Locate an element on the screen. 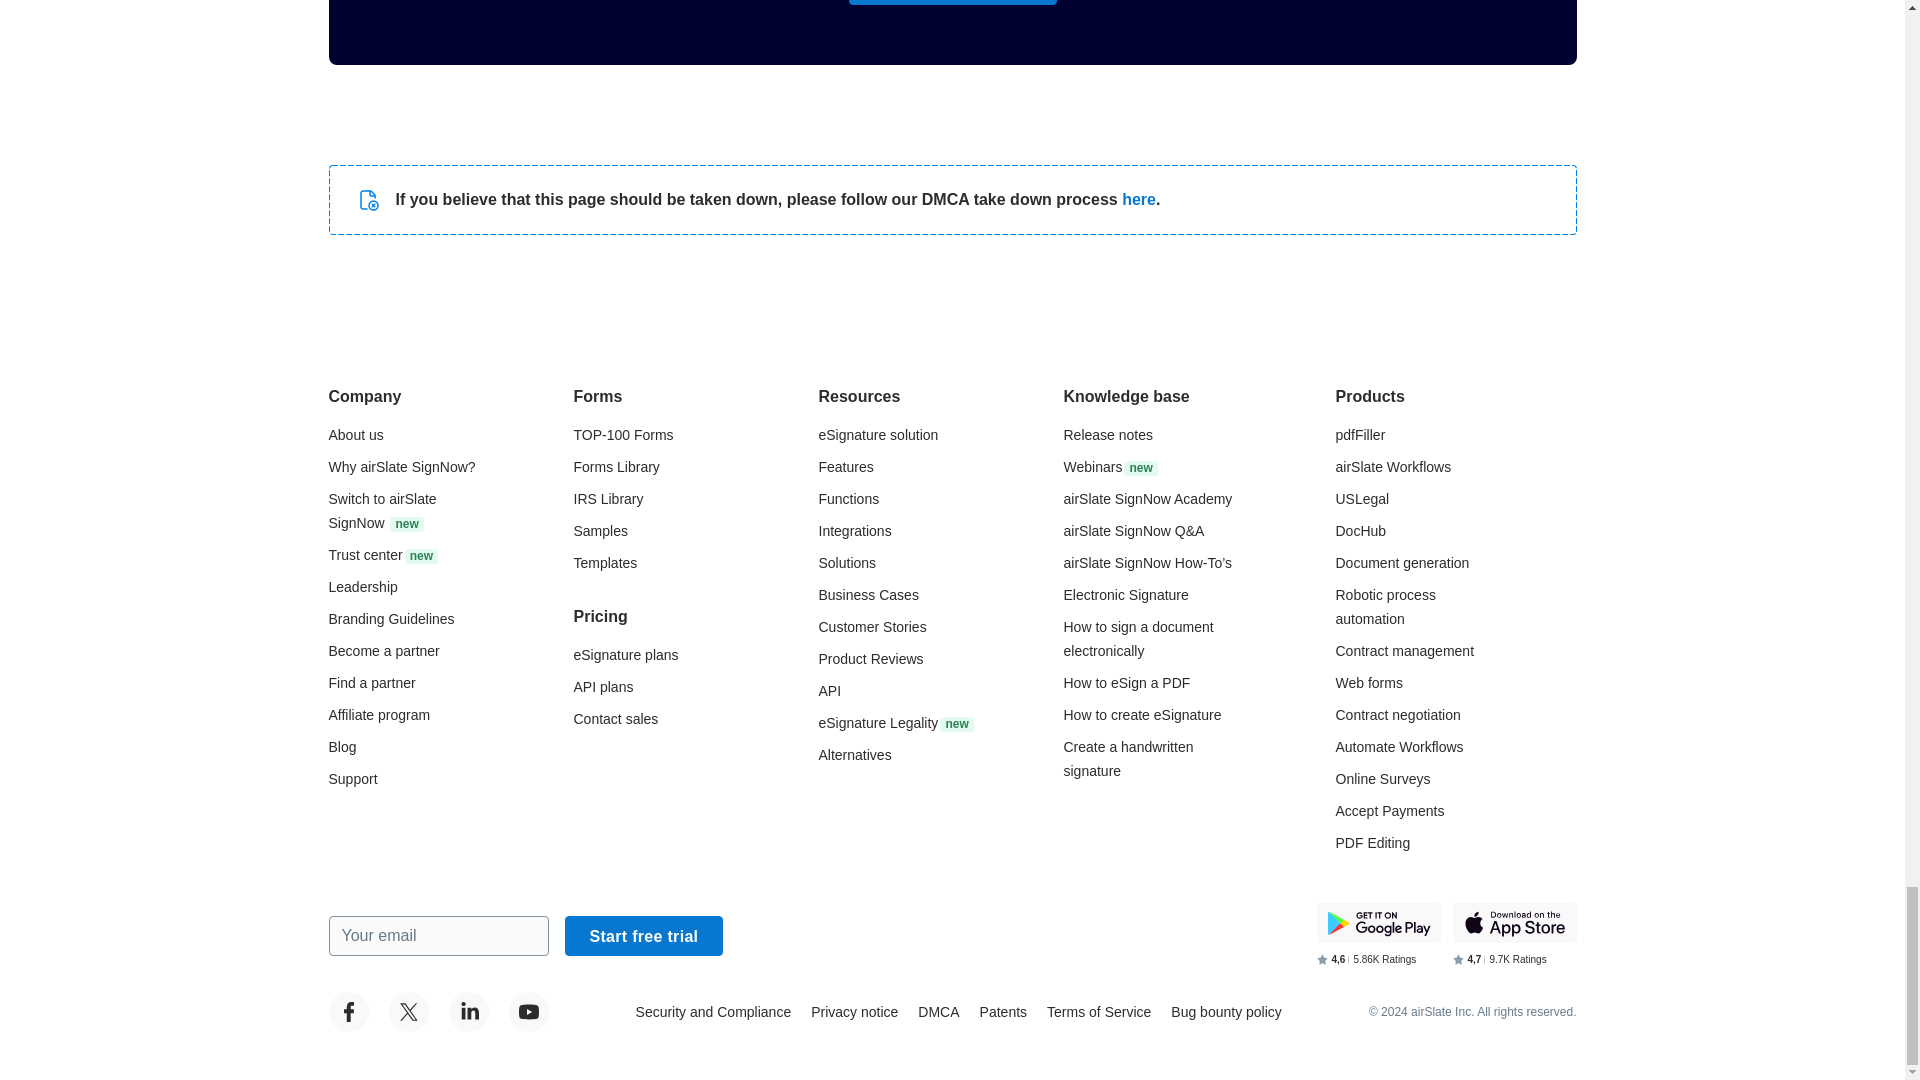 This screenshot has height=1080, width=1920. Go to the Brand page is located at coordinates (390, 619).